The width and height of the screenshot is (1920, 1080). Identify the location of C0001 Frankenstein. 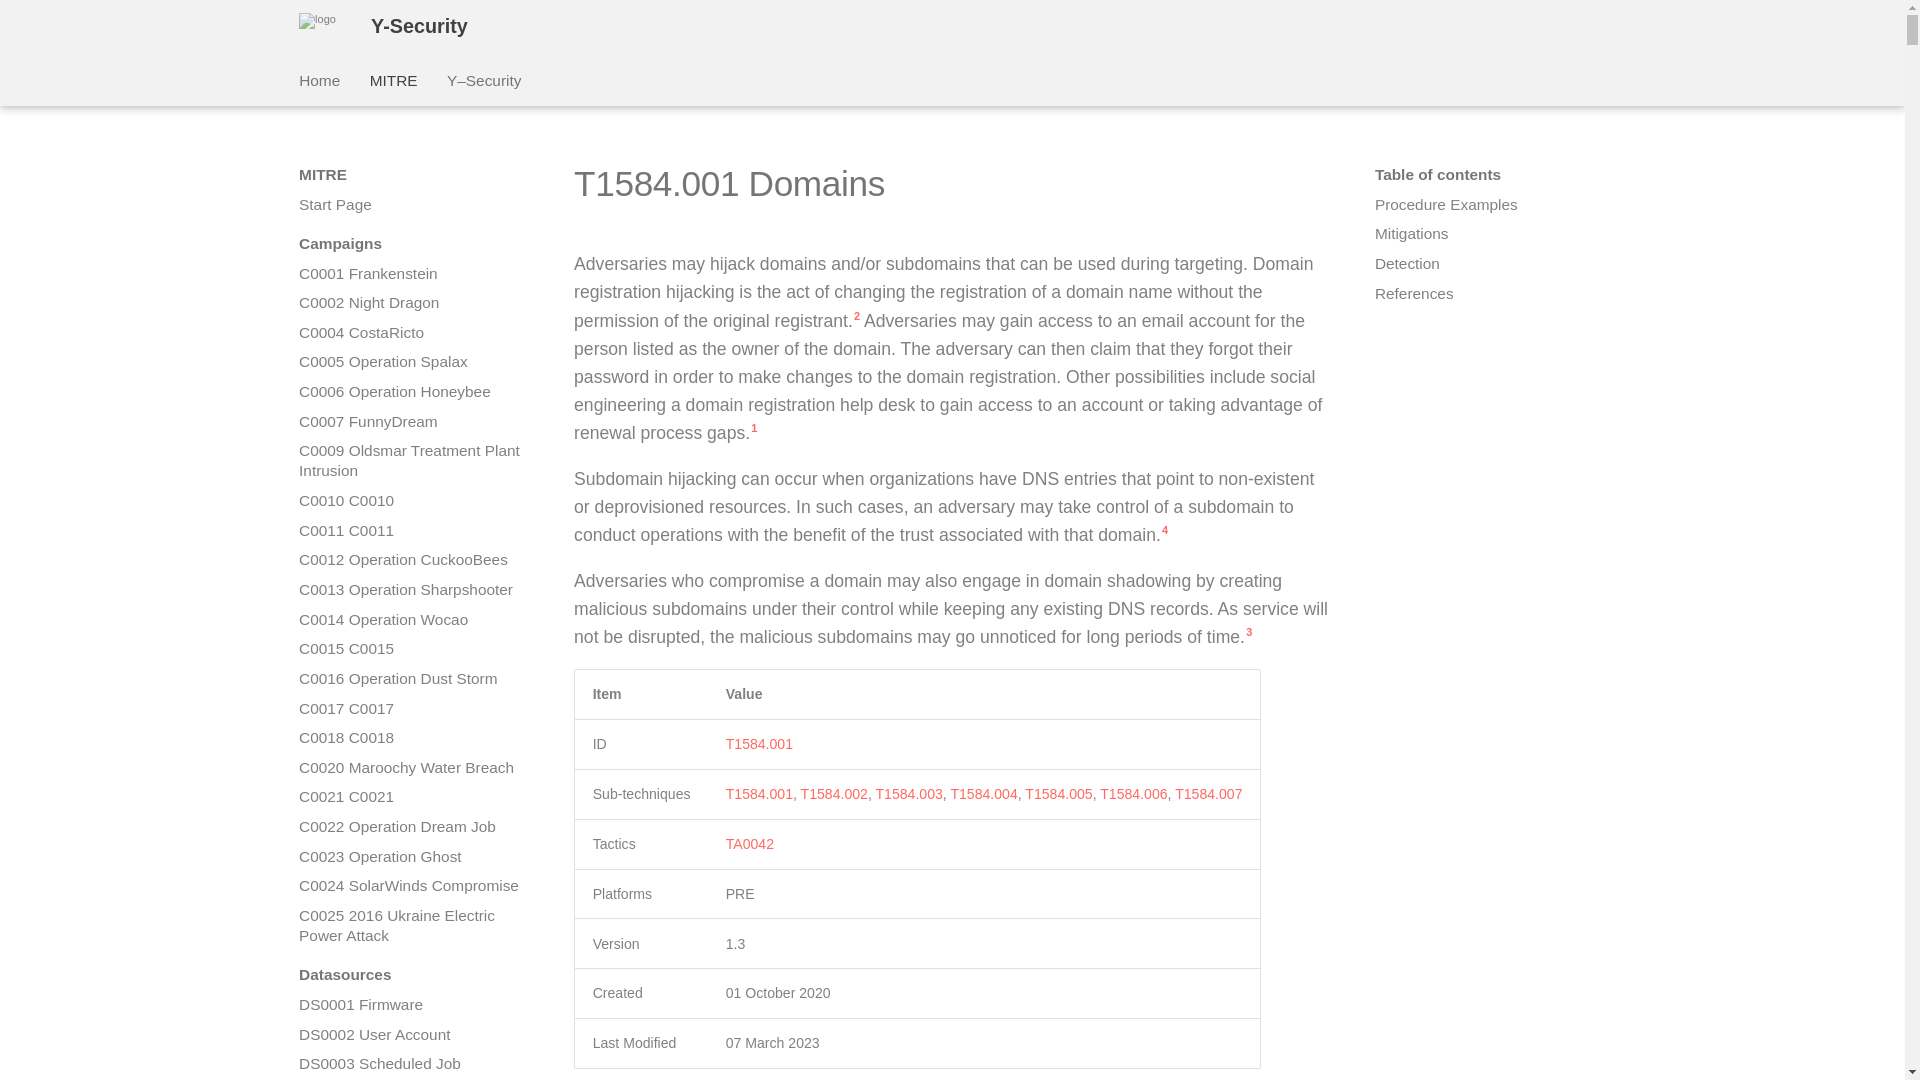
(412, 274).